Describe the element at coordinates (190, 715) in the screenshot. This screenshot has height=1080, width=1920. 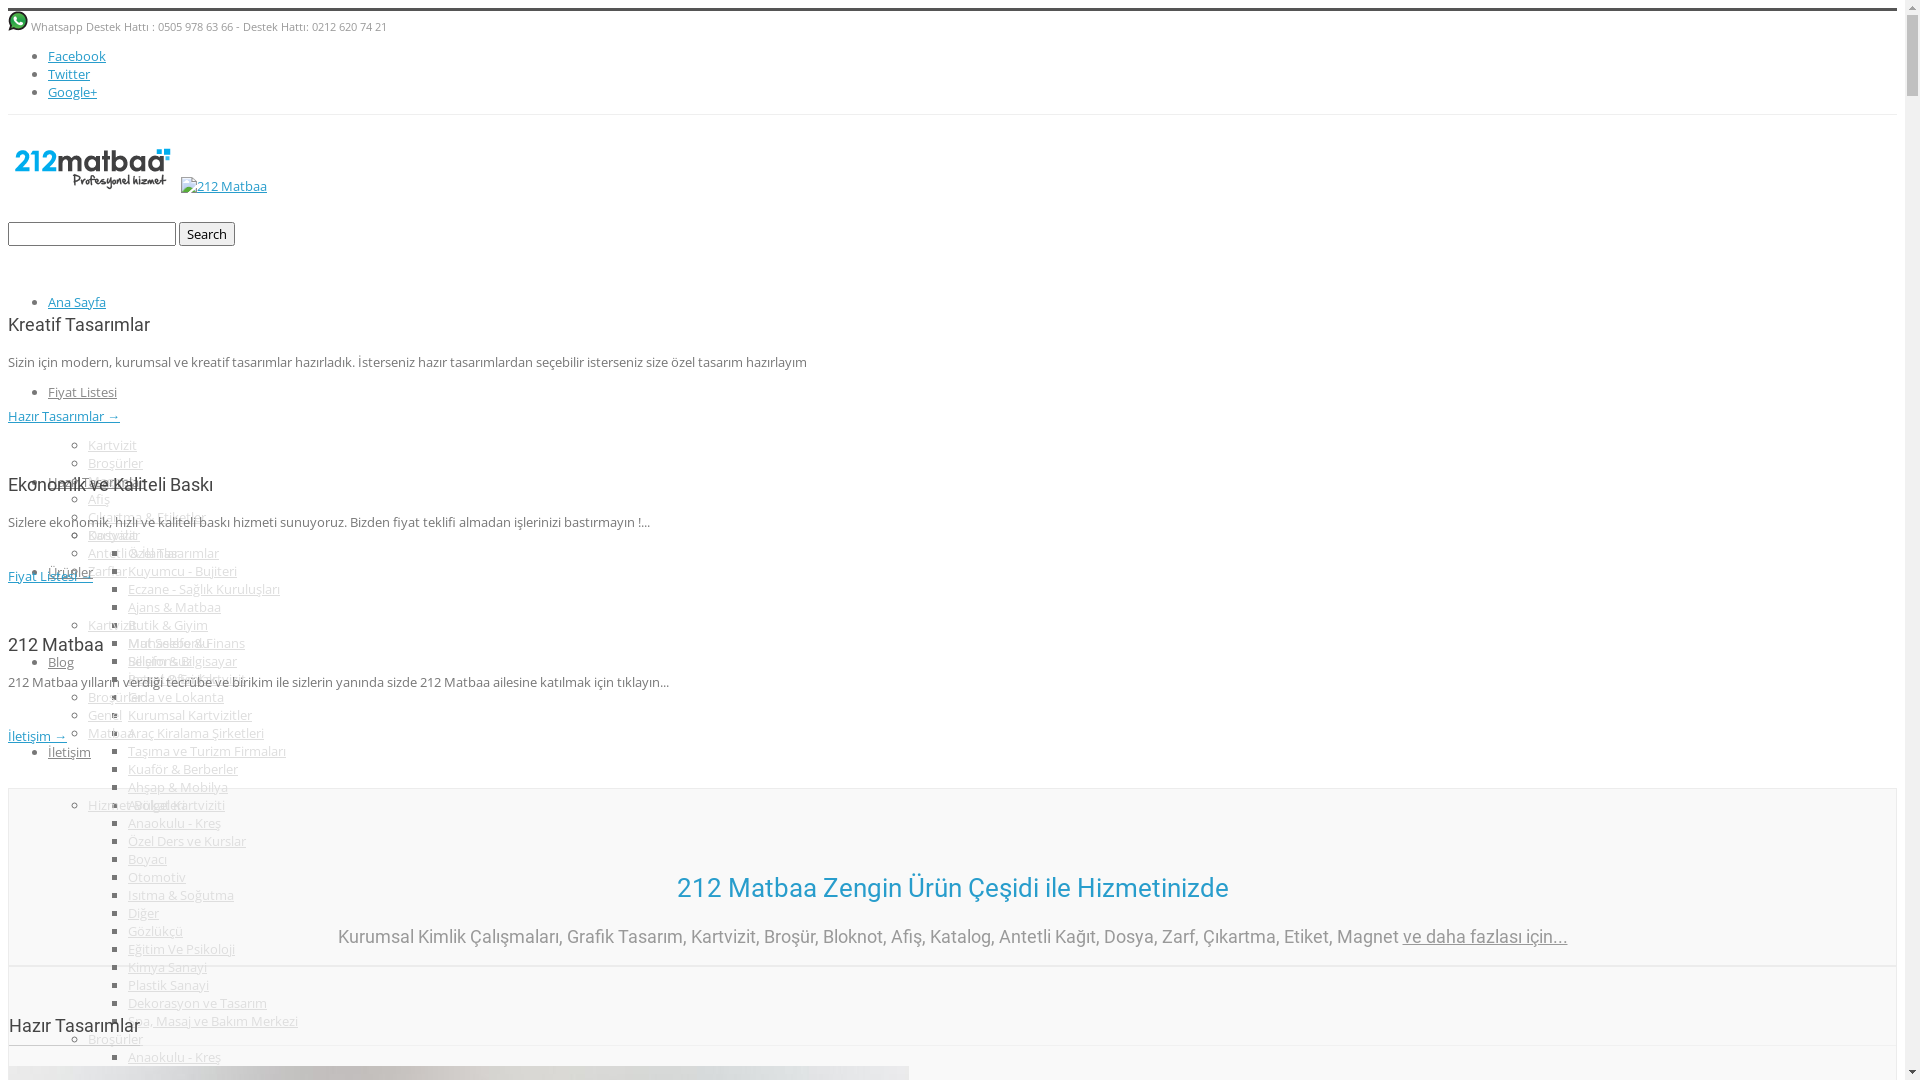
I see `Kurumsal Kartvizitler` at that location.